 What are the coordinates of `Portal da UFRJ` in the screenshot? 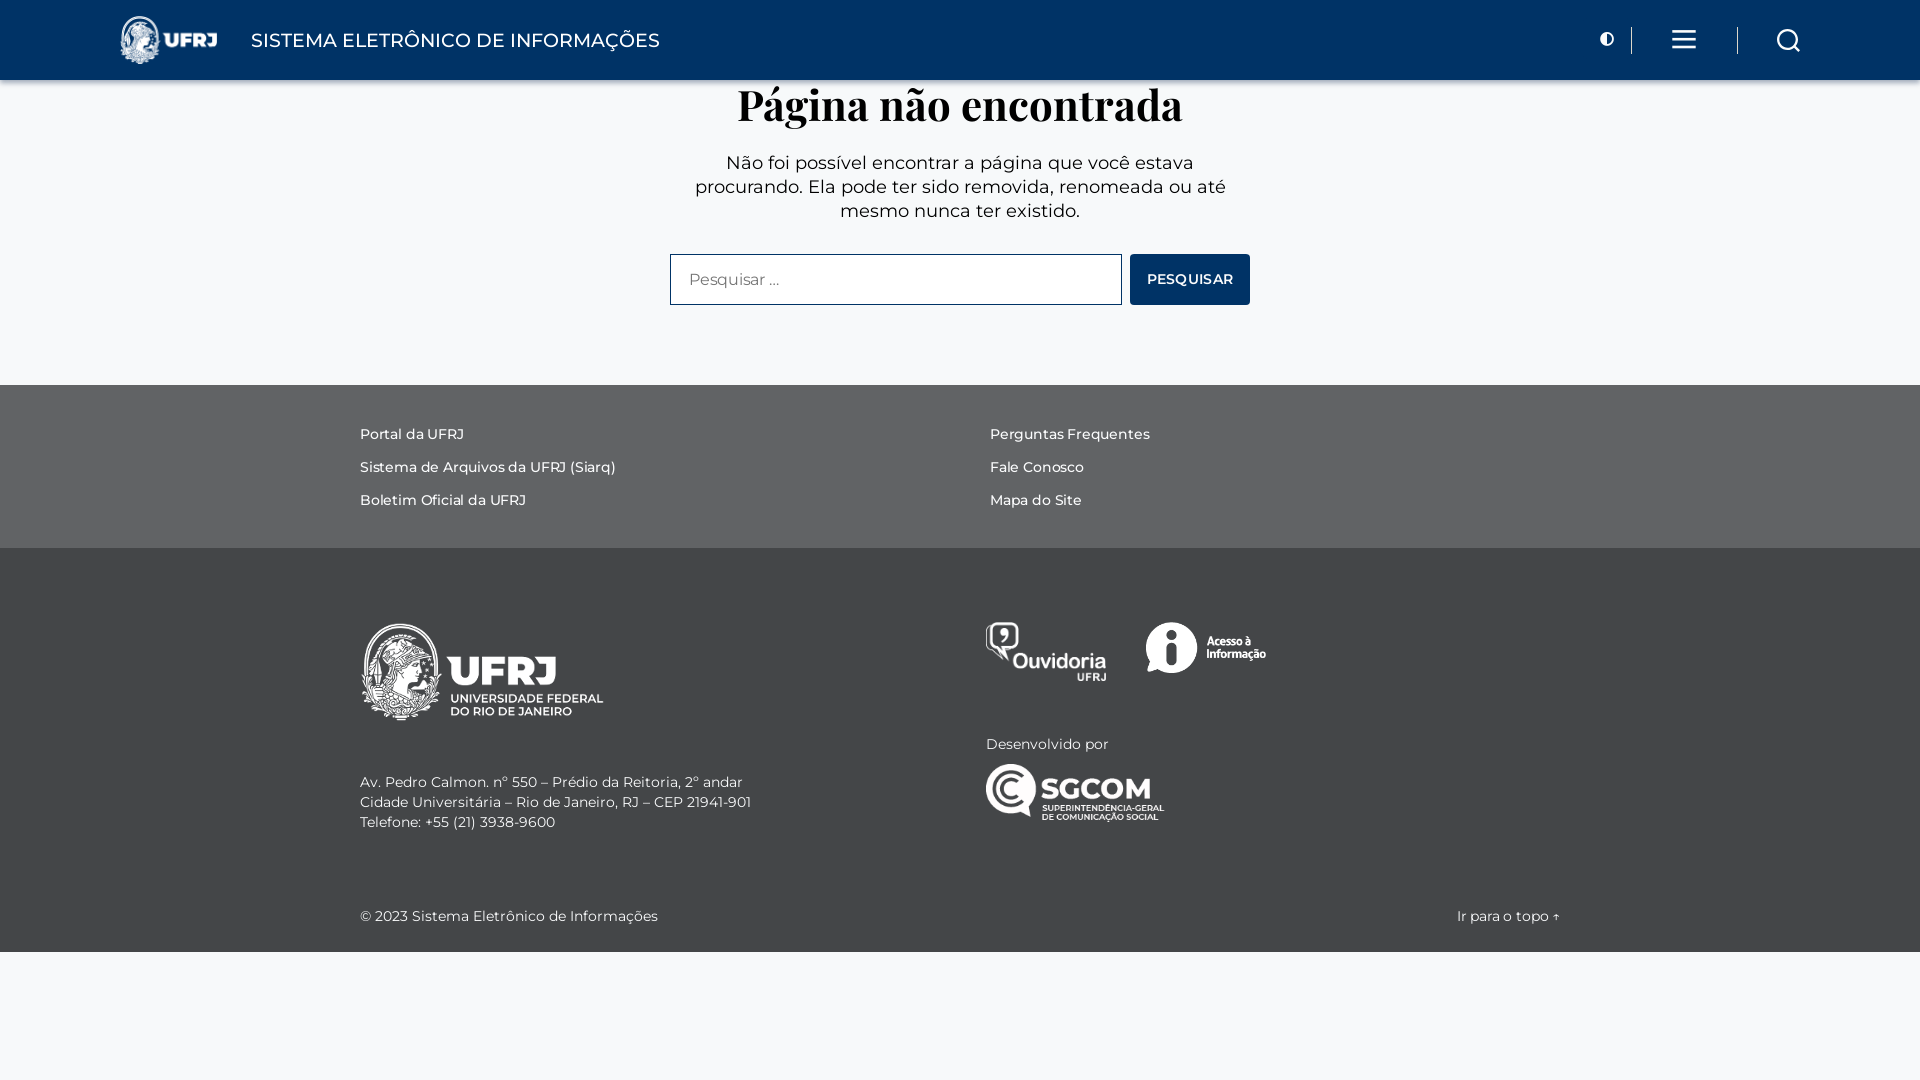 It's located at (412, 434).